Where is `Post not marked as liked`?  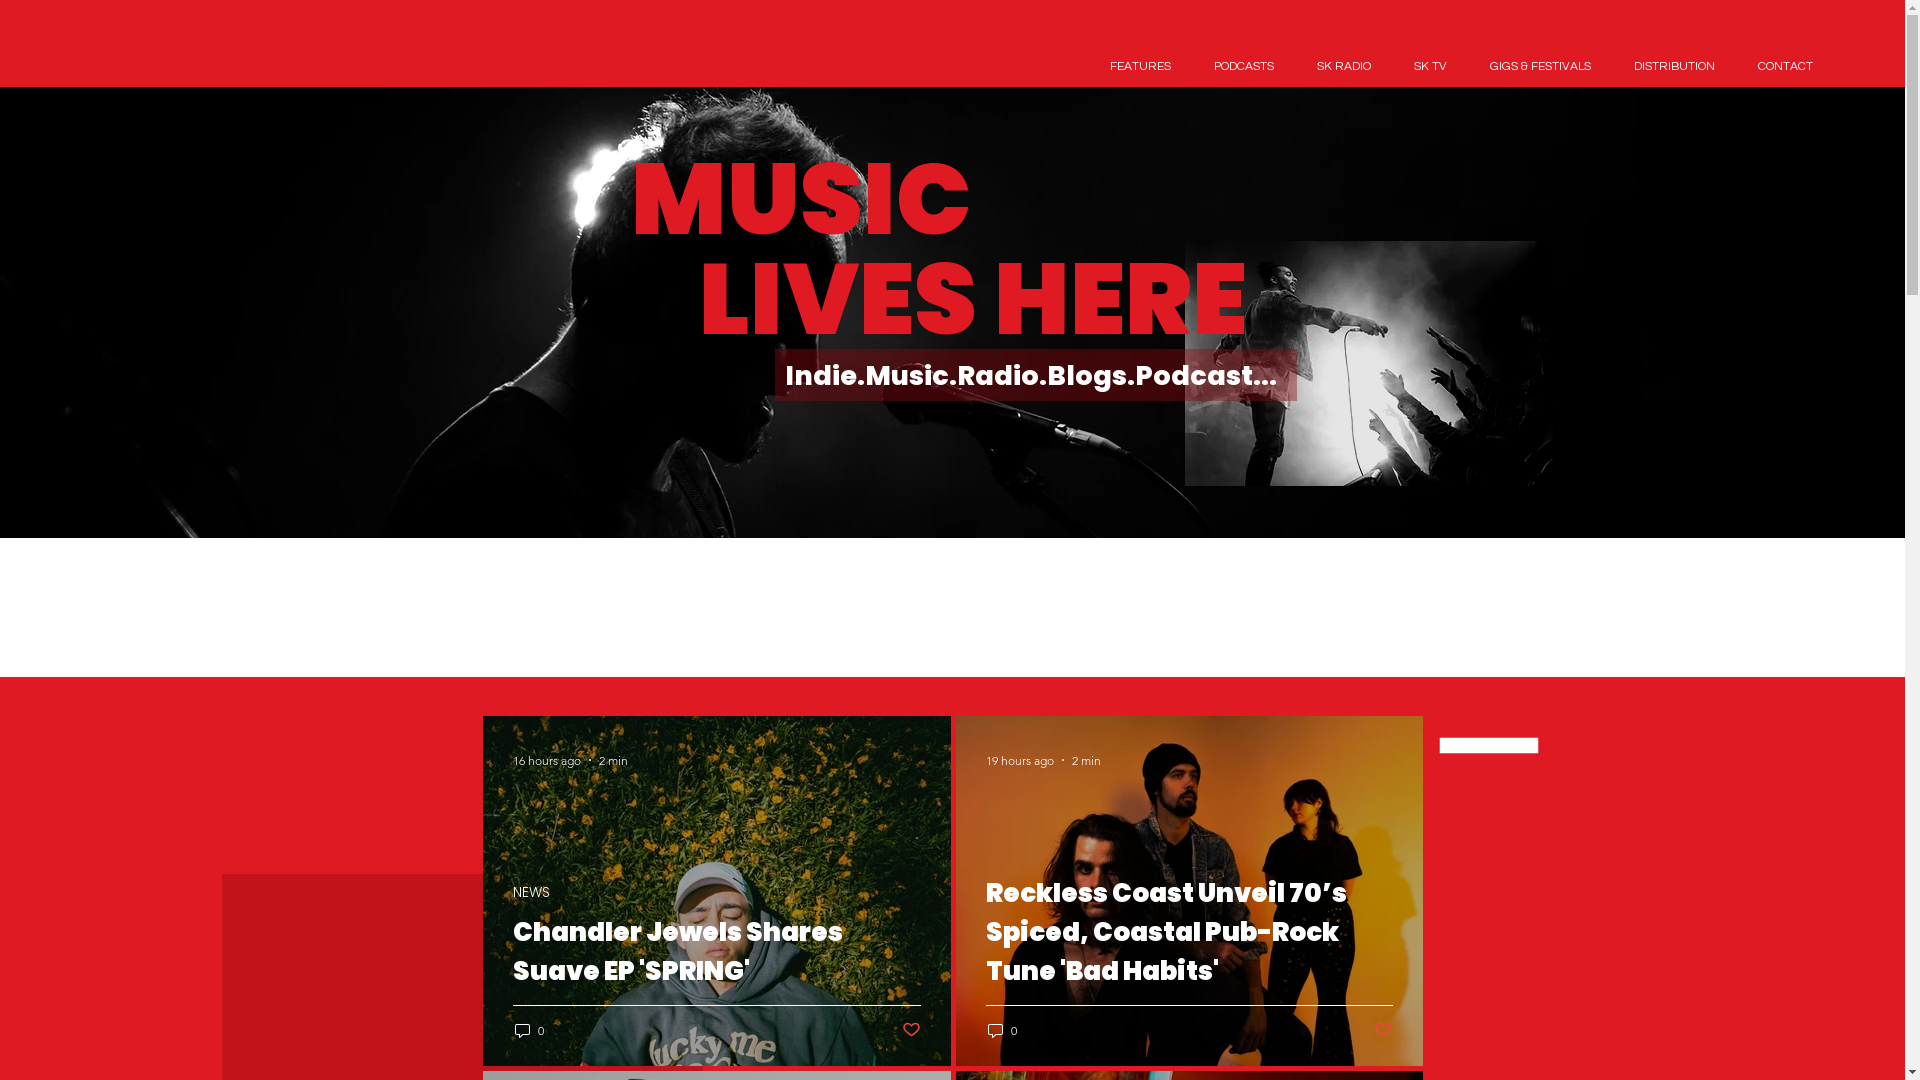
Post not marked as liked is located at coordinates (1384, 1030).